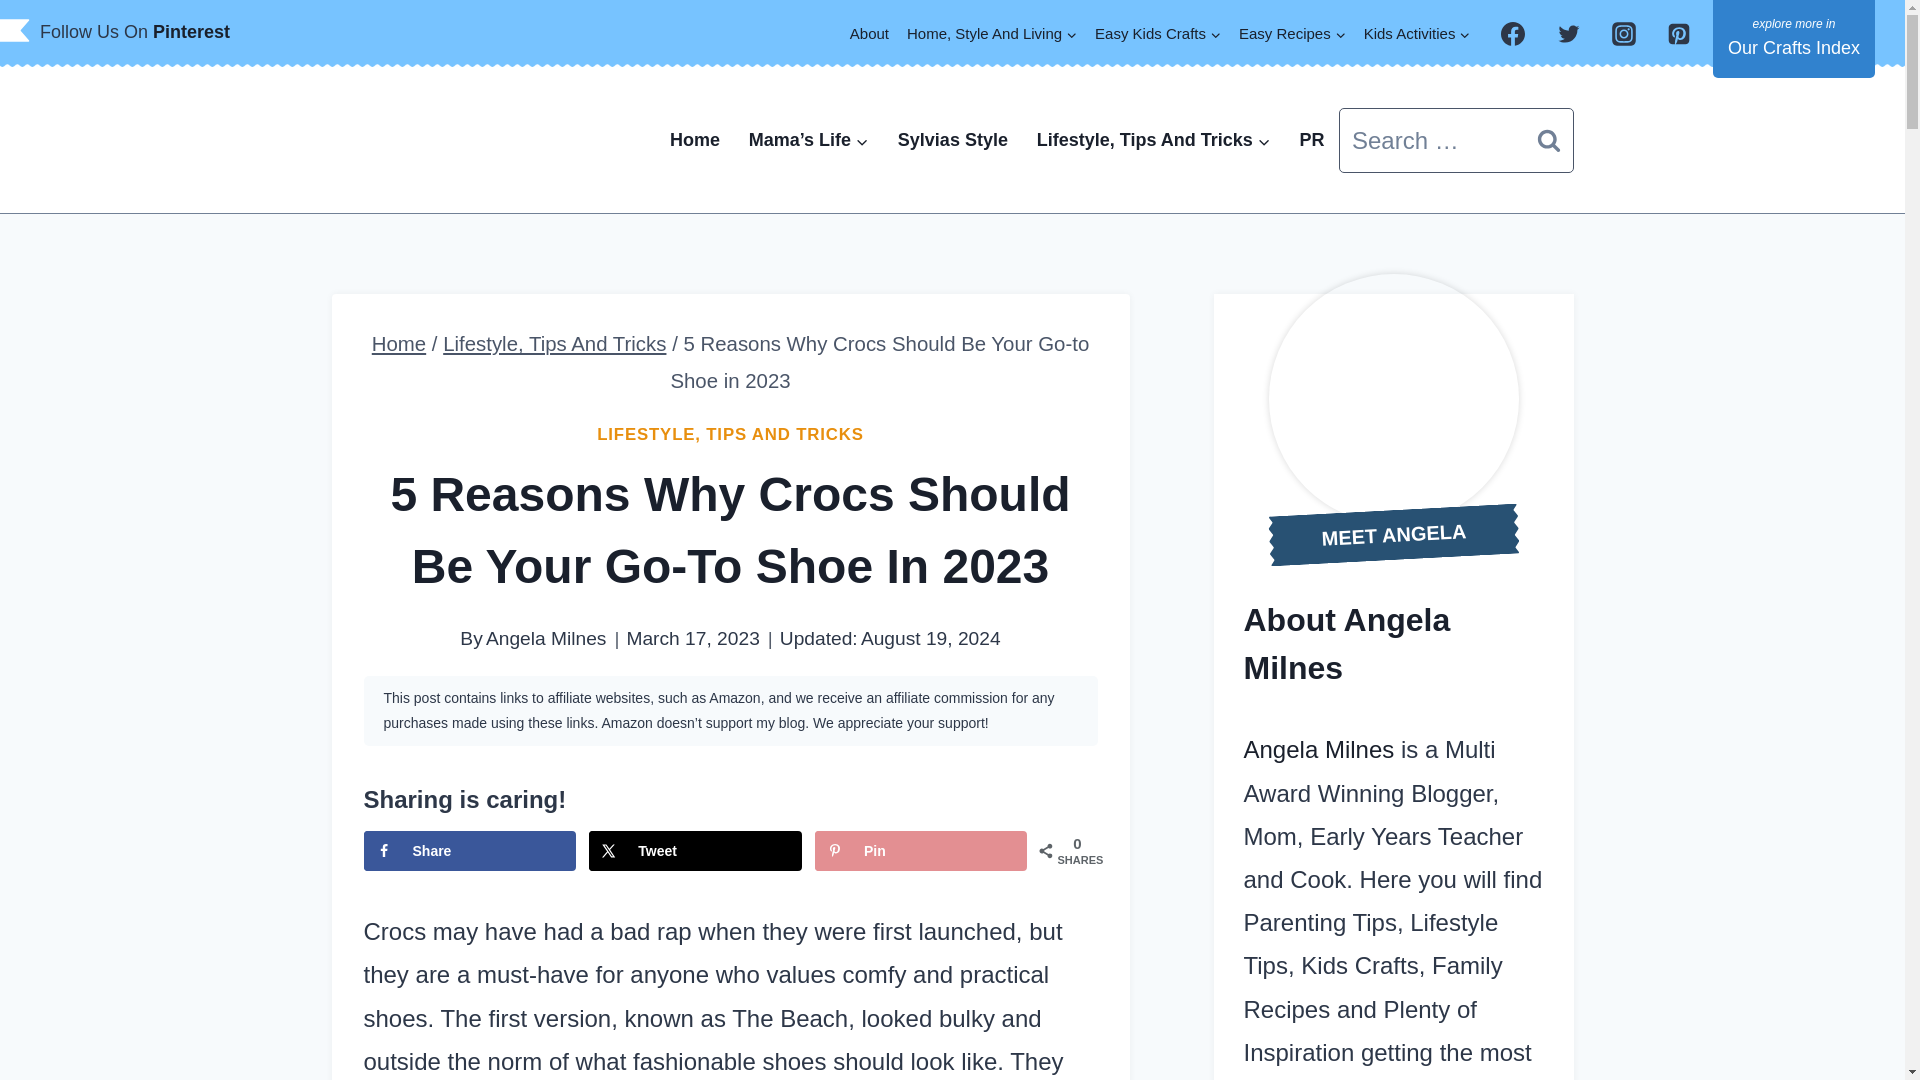  What do you see at coordinates (992, 33) in the screenshot?
I see `Home, Style And Living` at bounding box center [992, 33].